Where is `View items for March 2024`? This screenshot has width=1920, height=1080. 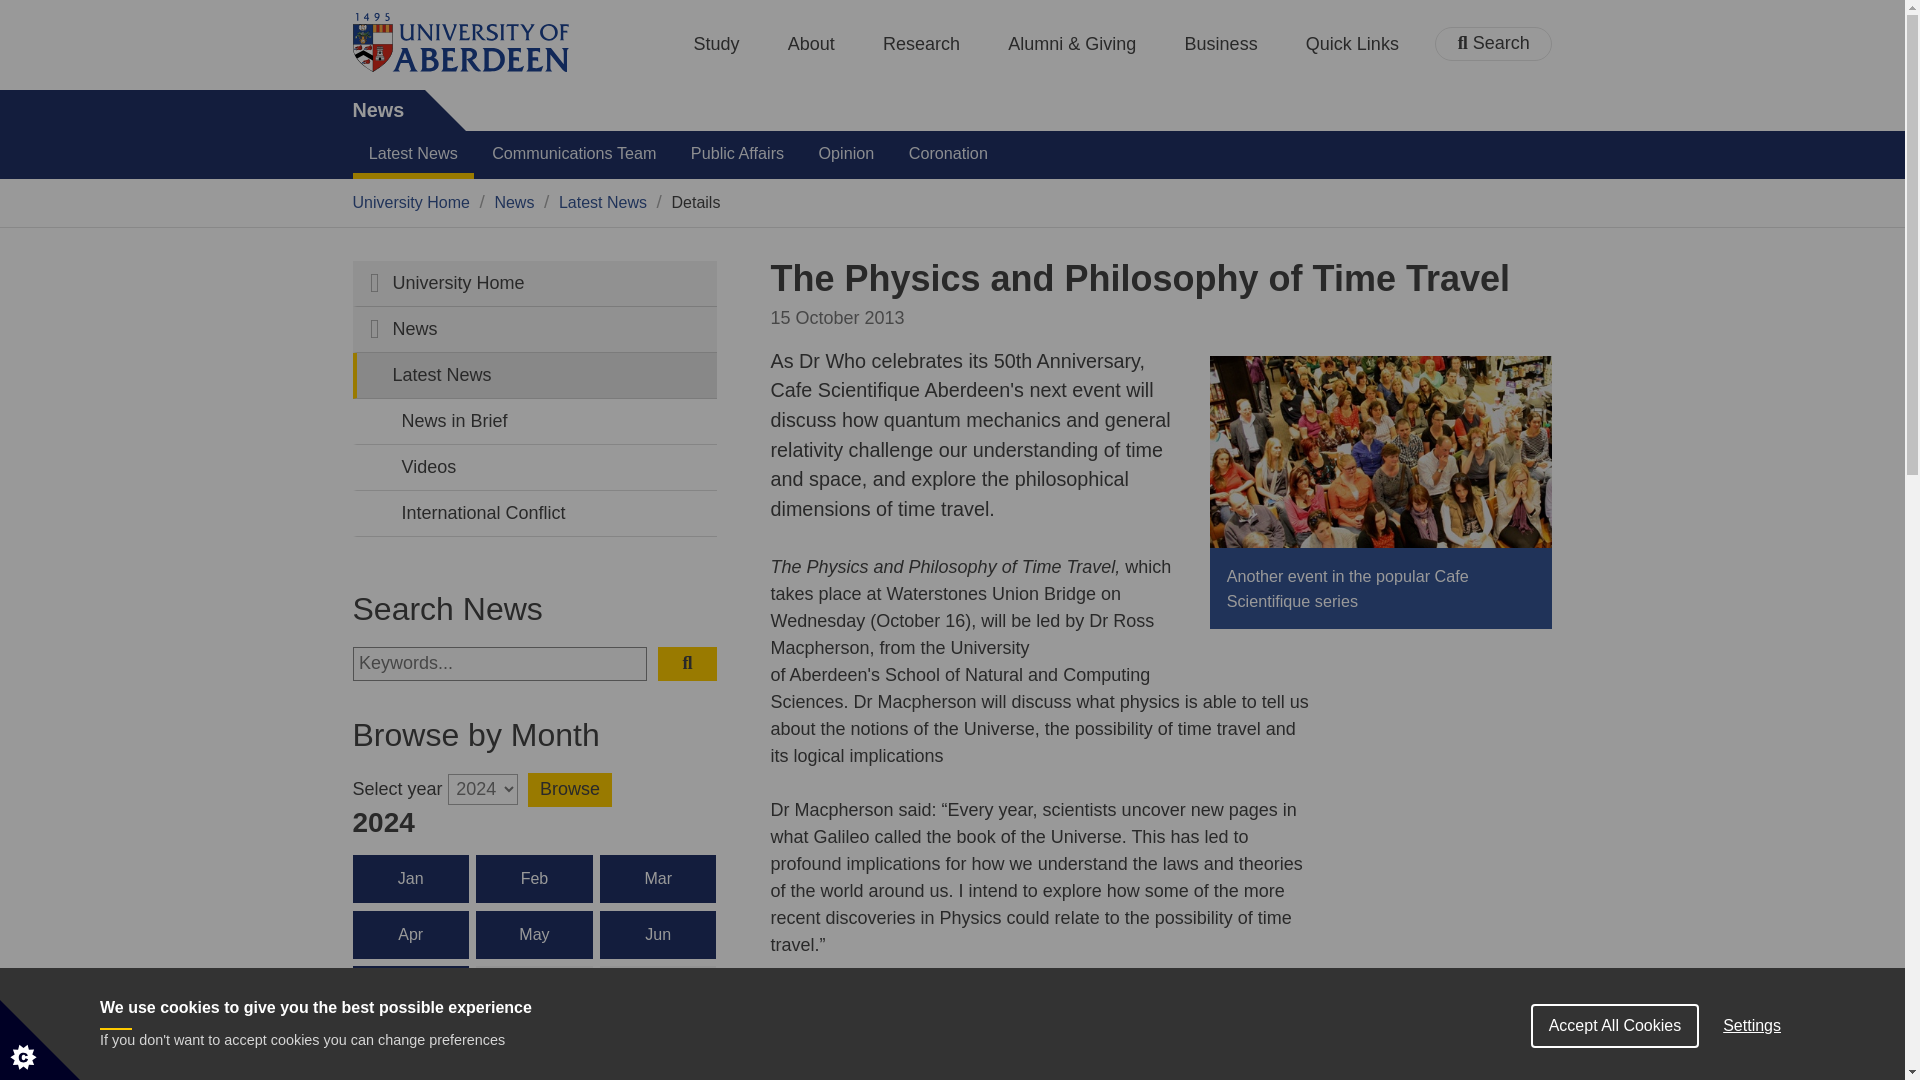
View items for March 2024 is located at coordinates (658, 878).